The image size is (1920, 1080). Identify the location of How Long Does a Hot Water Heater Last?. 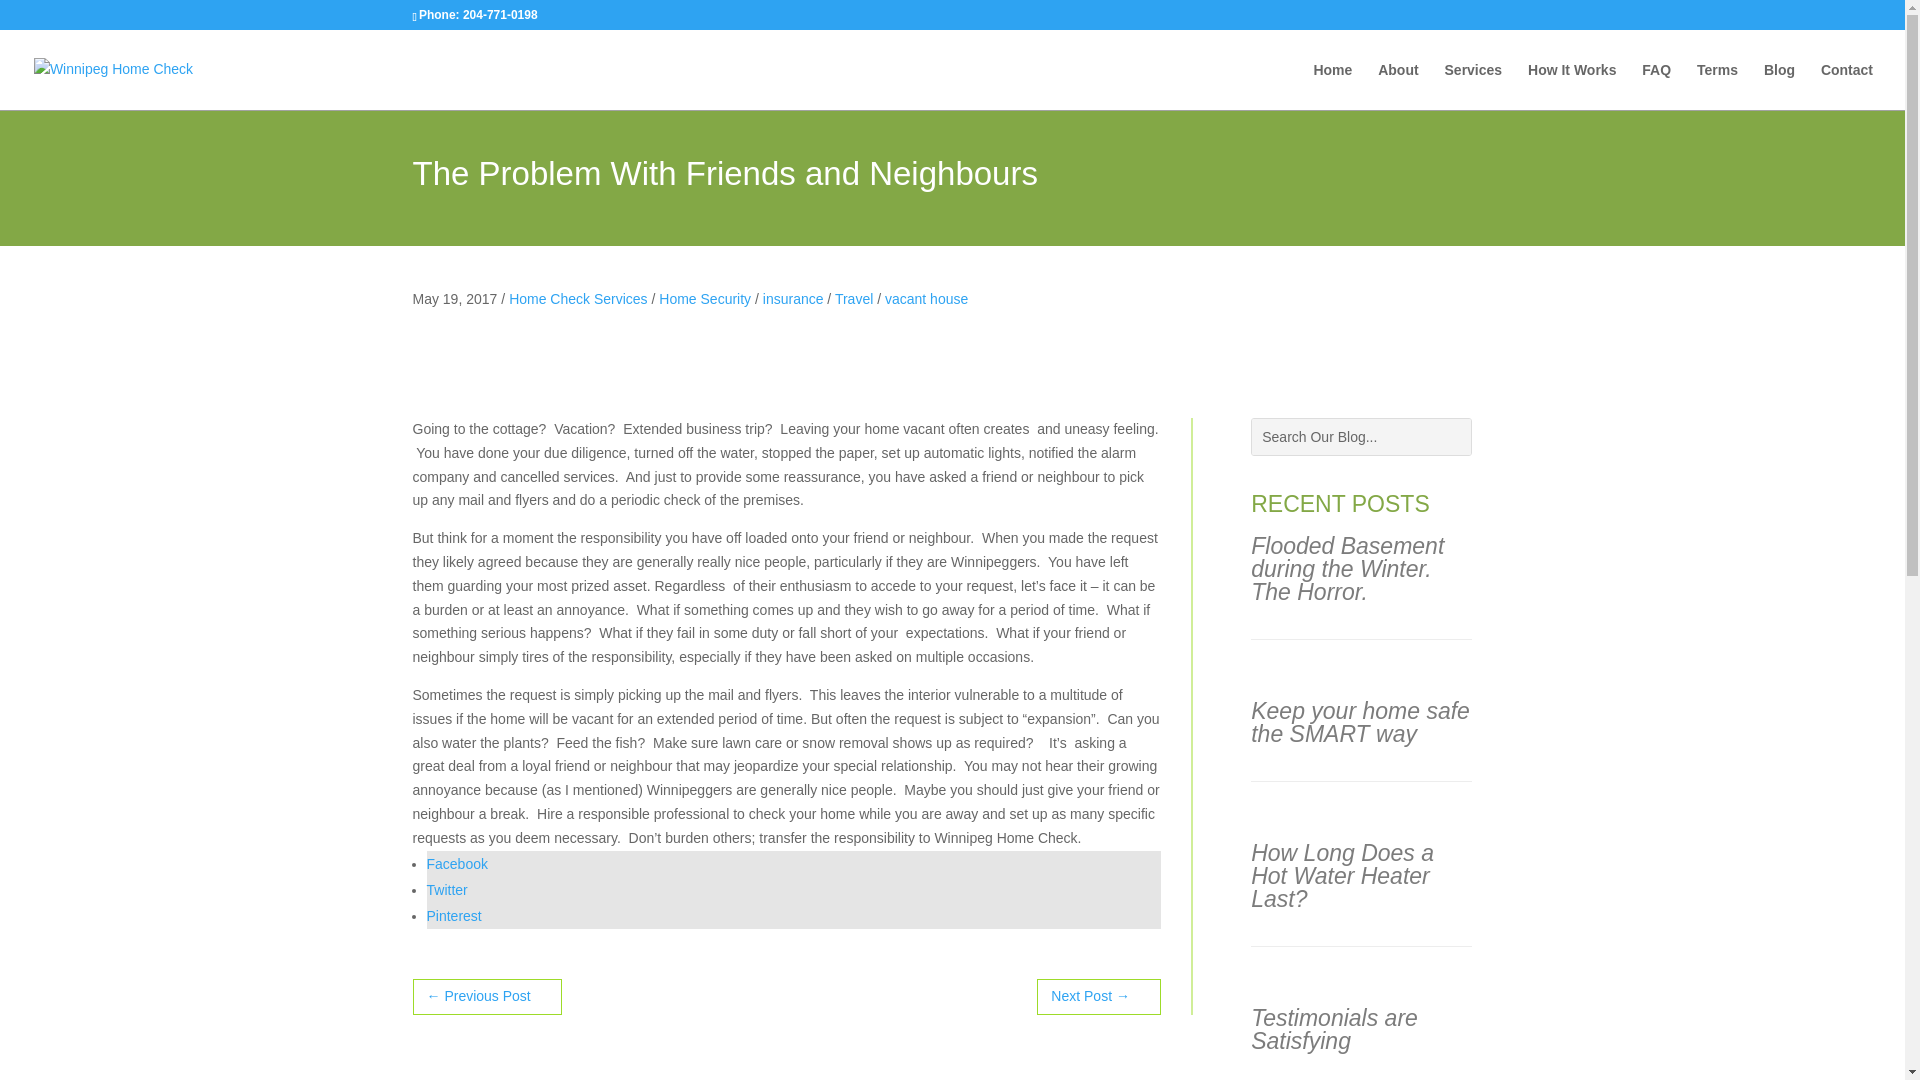
(1342, 876).